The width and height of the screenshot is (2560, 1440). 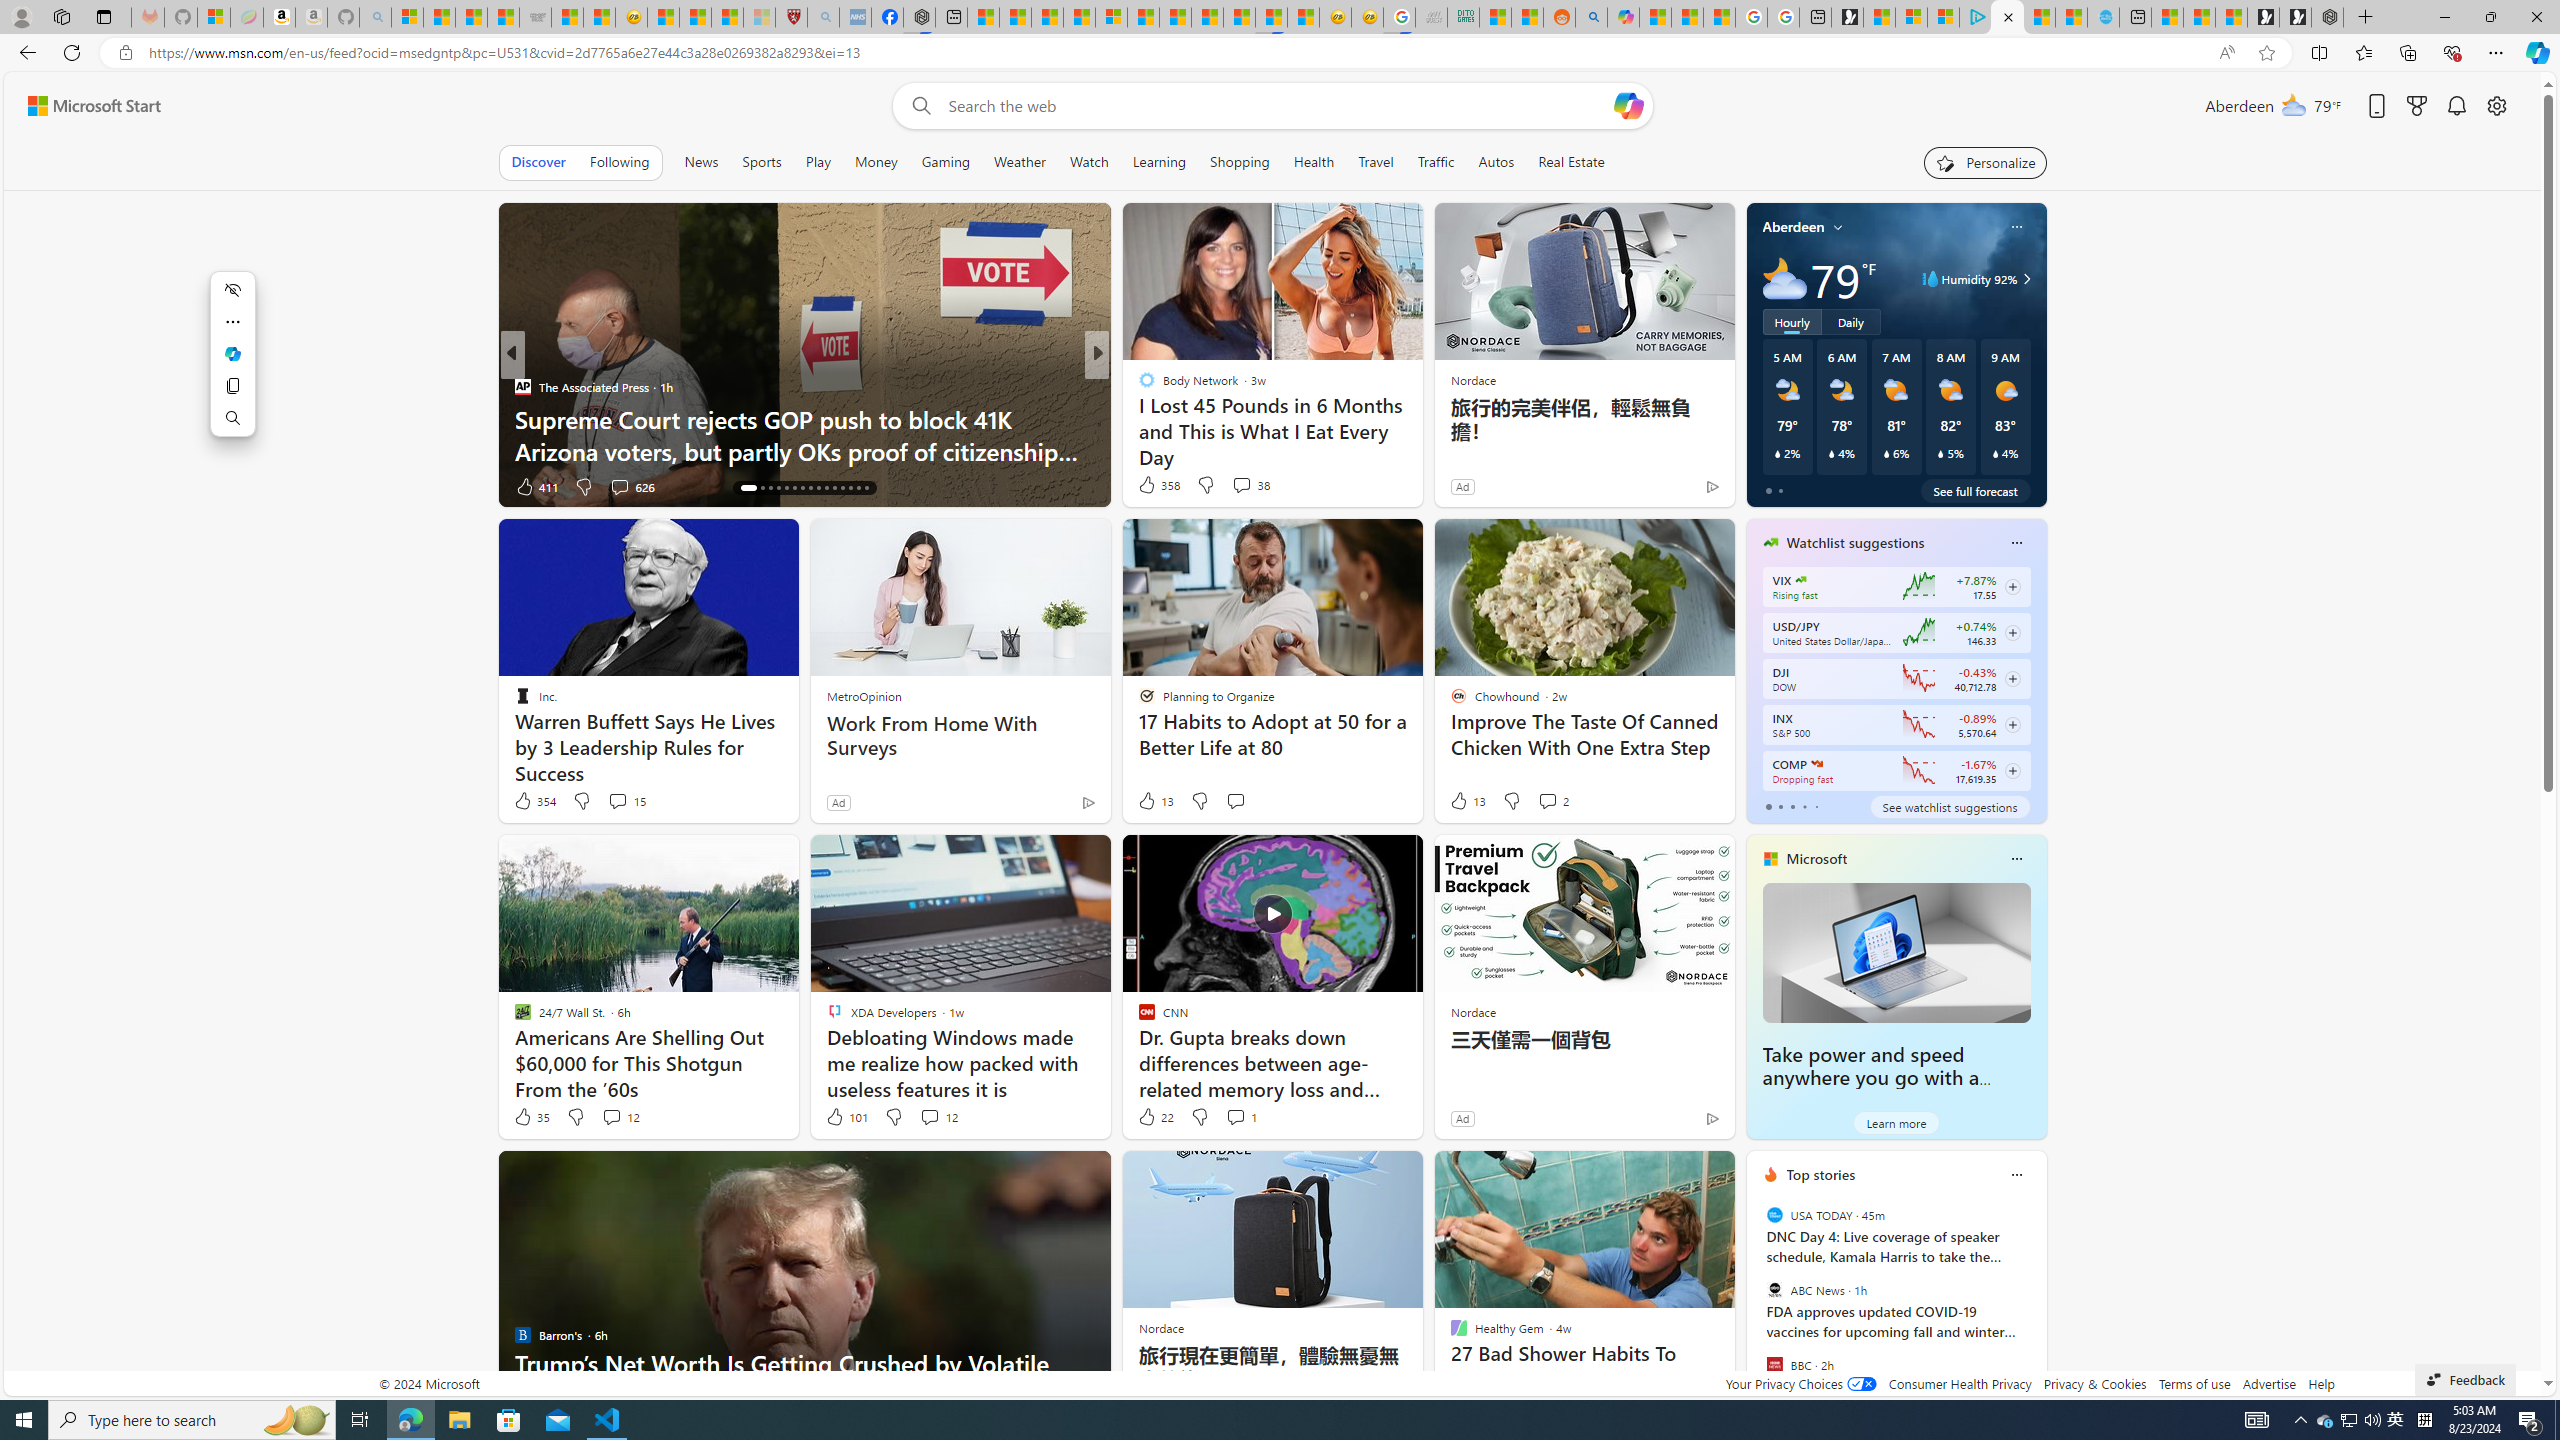 I want to click on View comments 11 Comment, so click(x=1238, y=486).